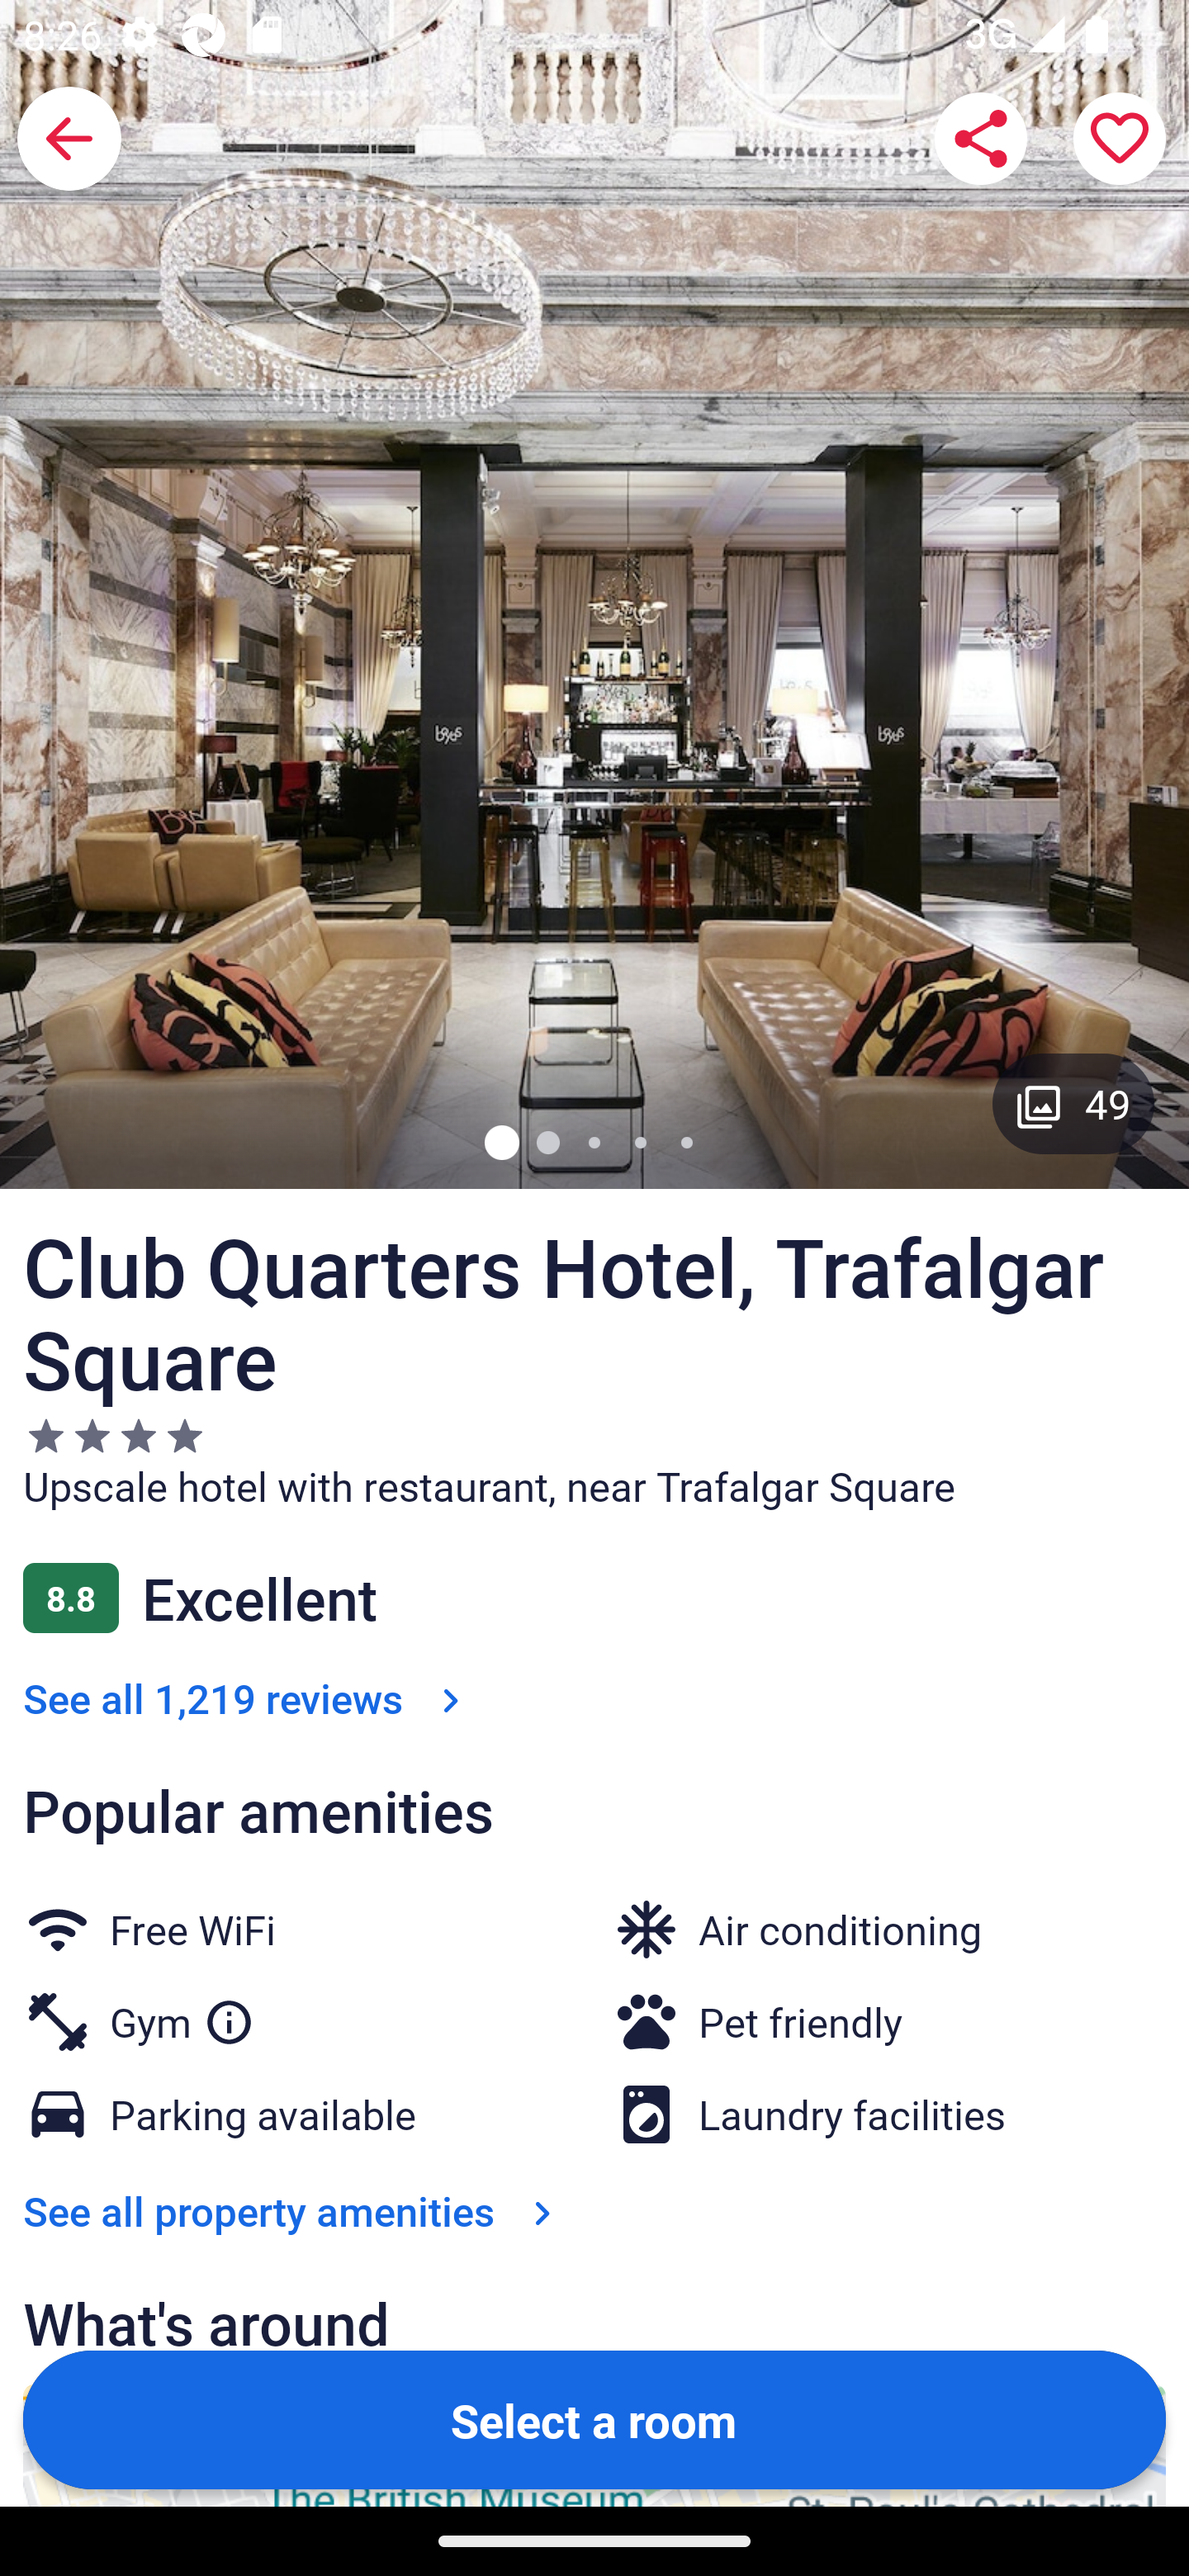 The height and width of the screenshot is (2576, 1189). I want to click on See all 1,219 reviews See all 1,219 reviews Link, so click(248, 1698).